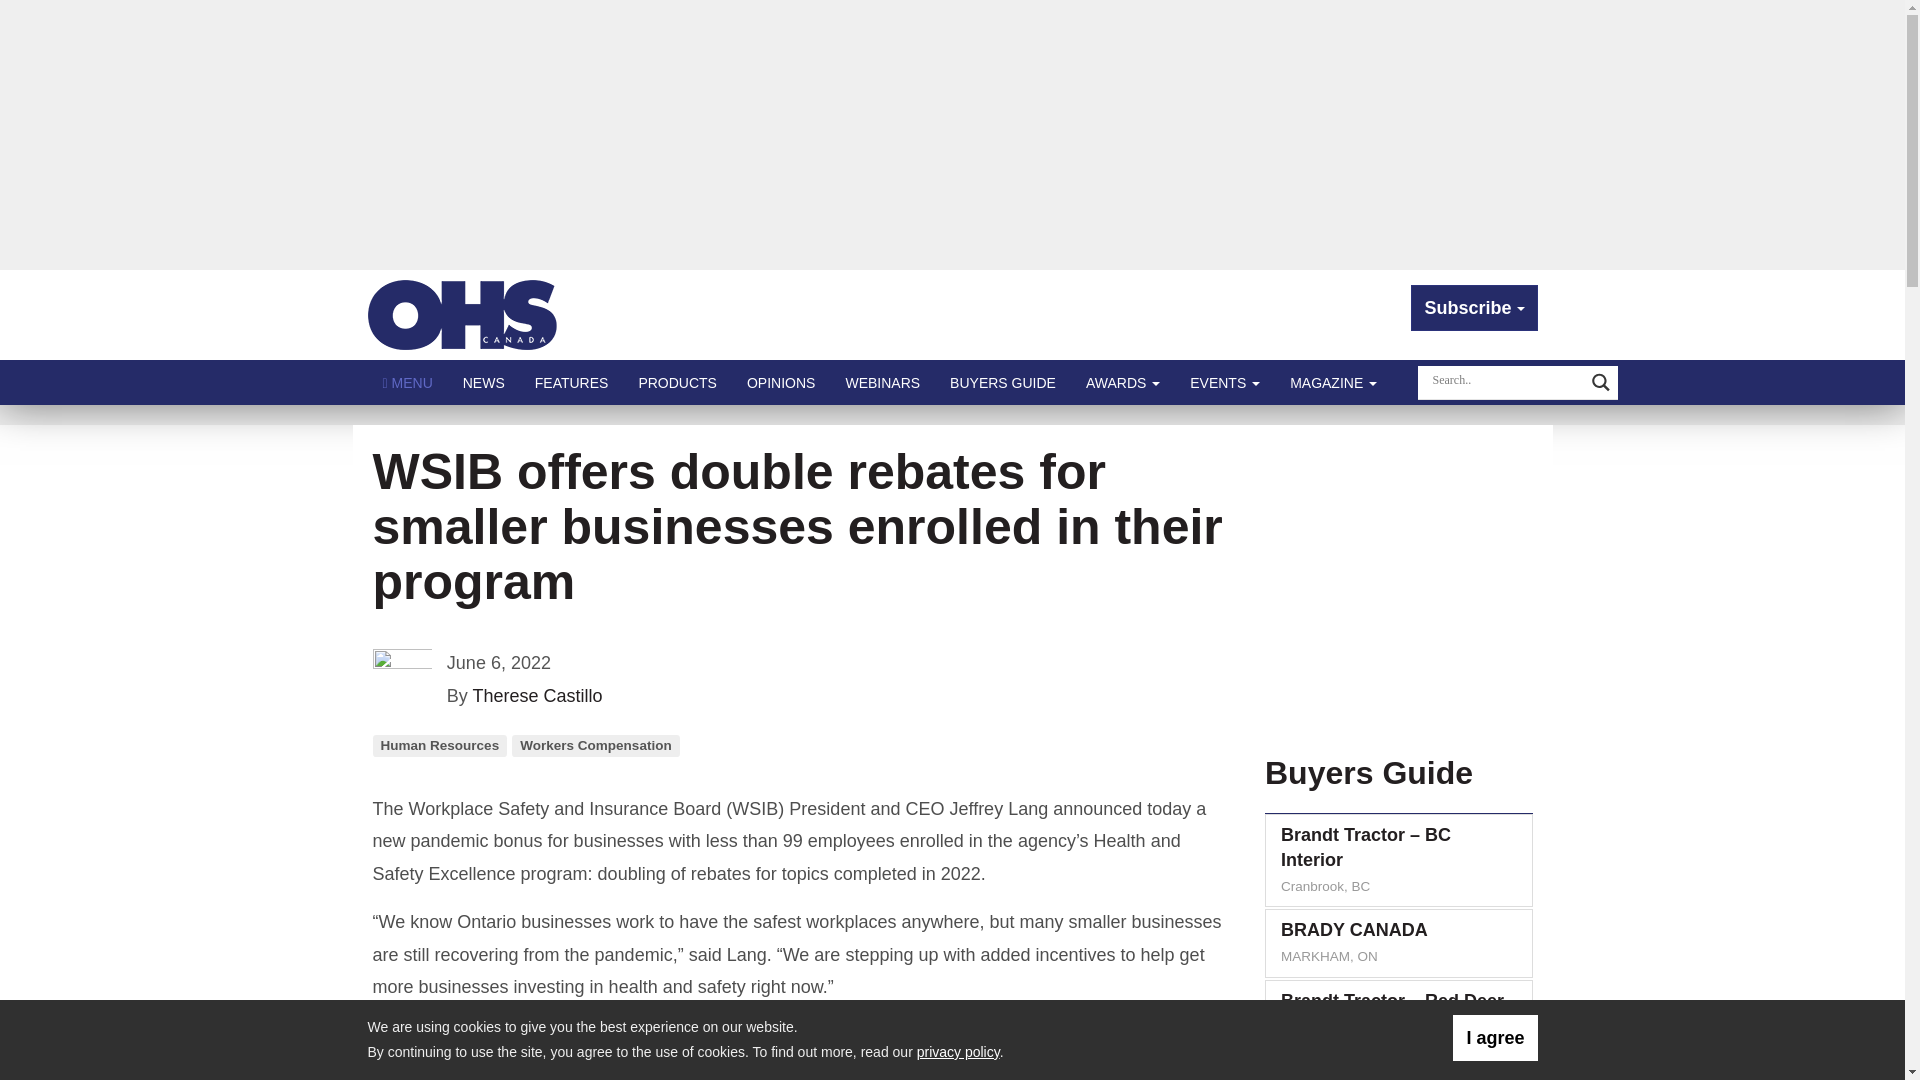 This screenshot has width=1920, height=1080. I want to click on EVENTS, so click(1224, 382).